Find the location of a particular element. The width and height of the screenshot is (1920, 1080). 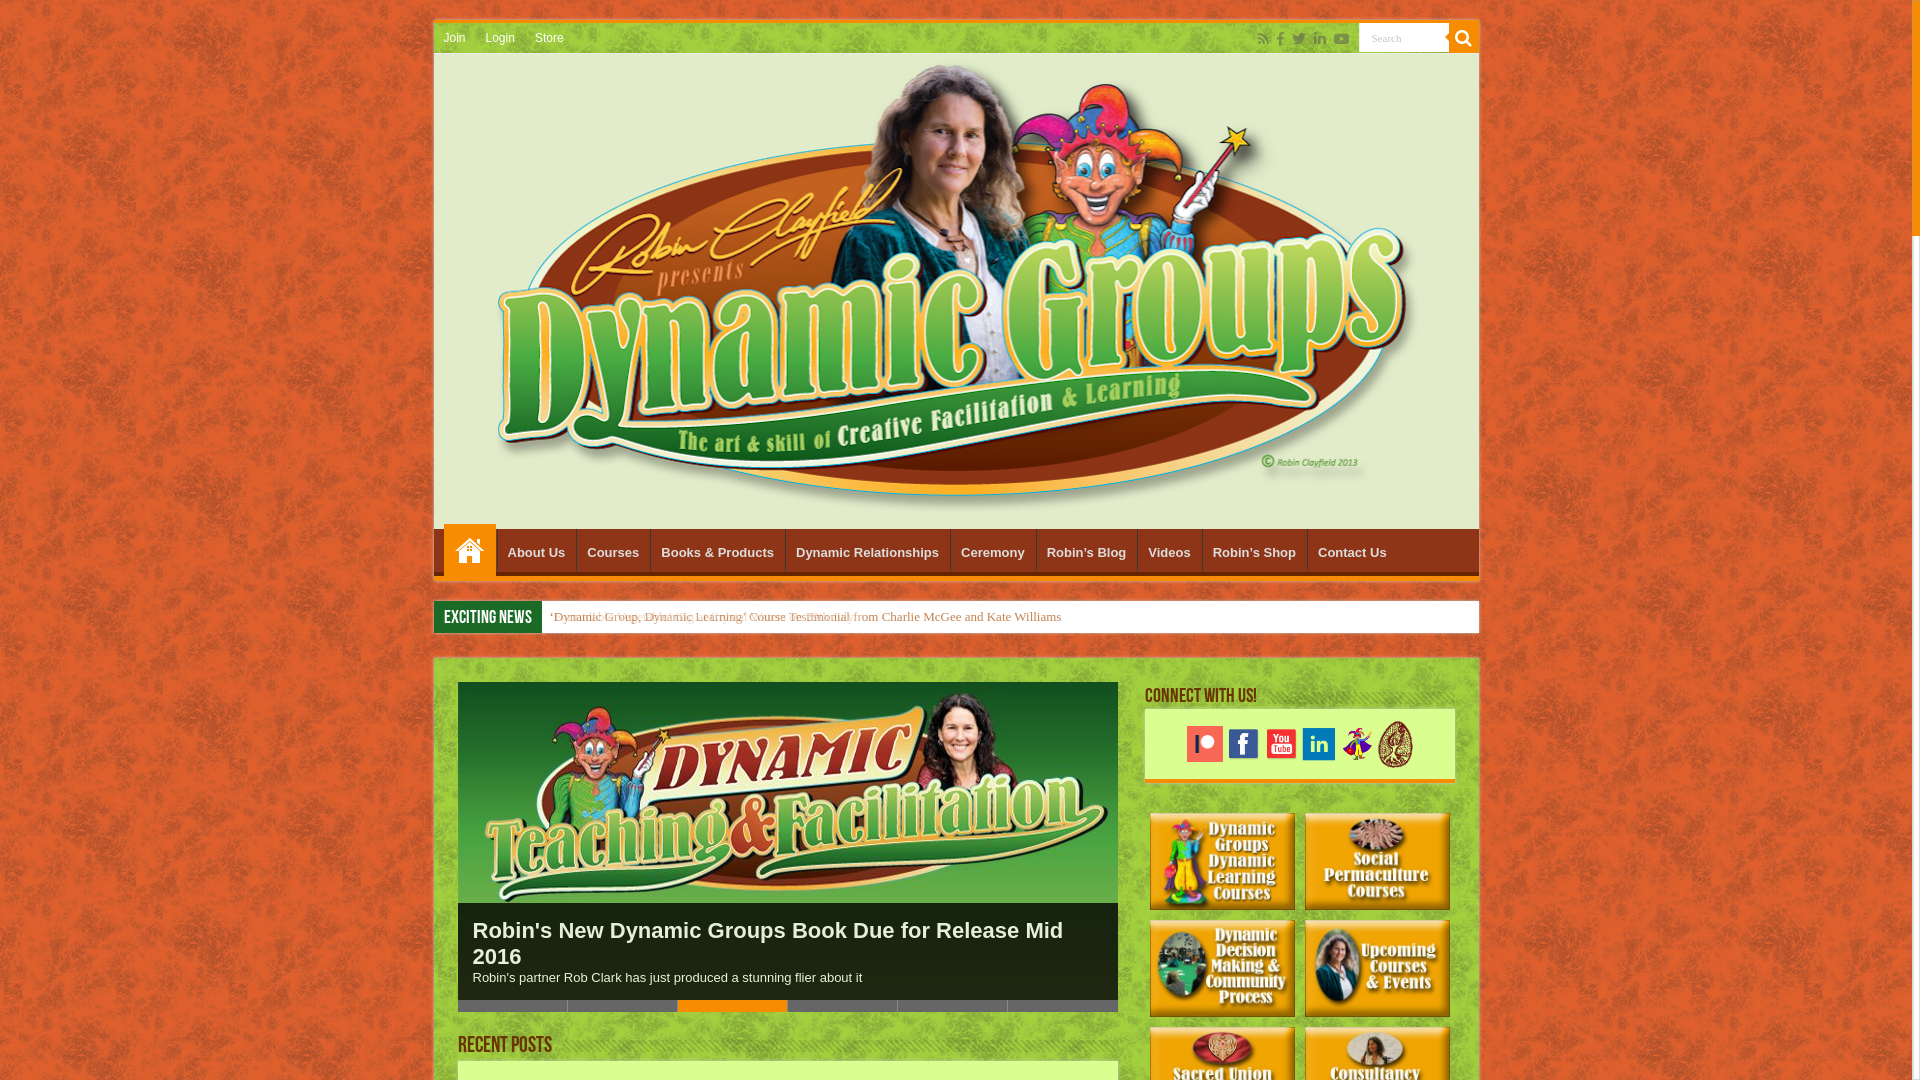

3 is located at coordinates (733, 1006).